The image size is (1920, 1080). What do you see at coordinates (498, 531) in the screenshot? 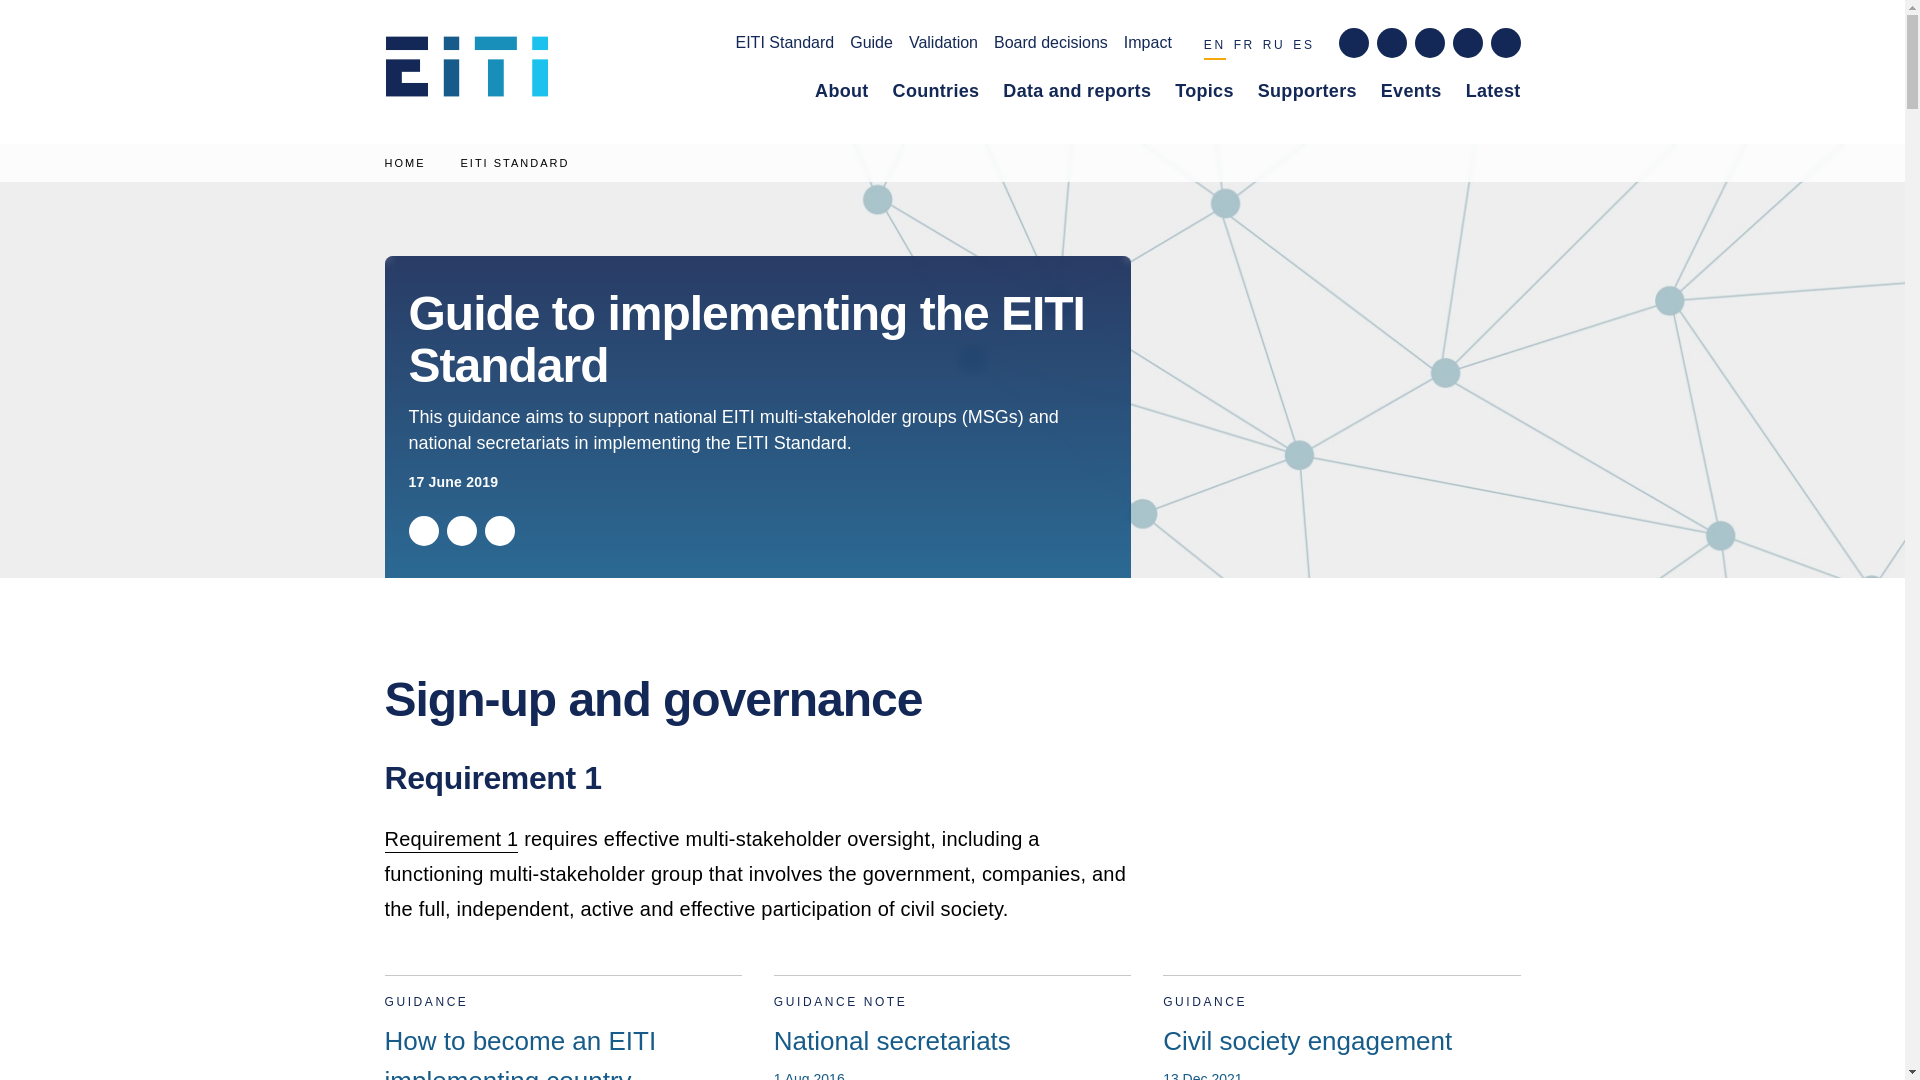
I see `Linkedin` at bounding box center [498, 531].